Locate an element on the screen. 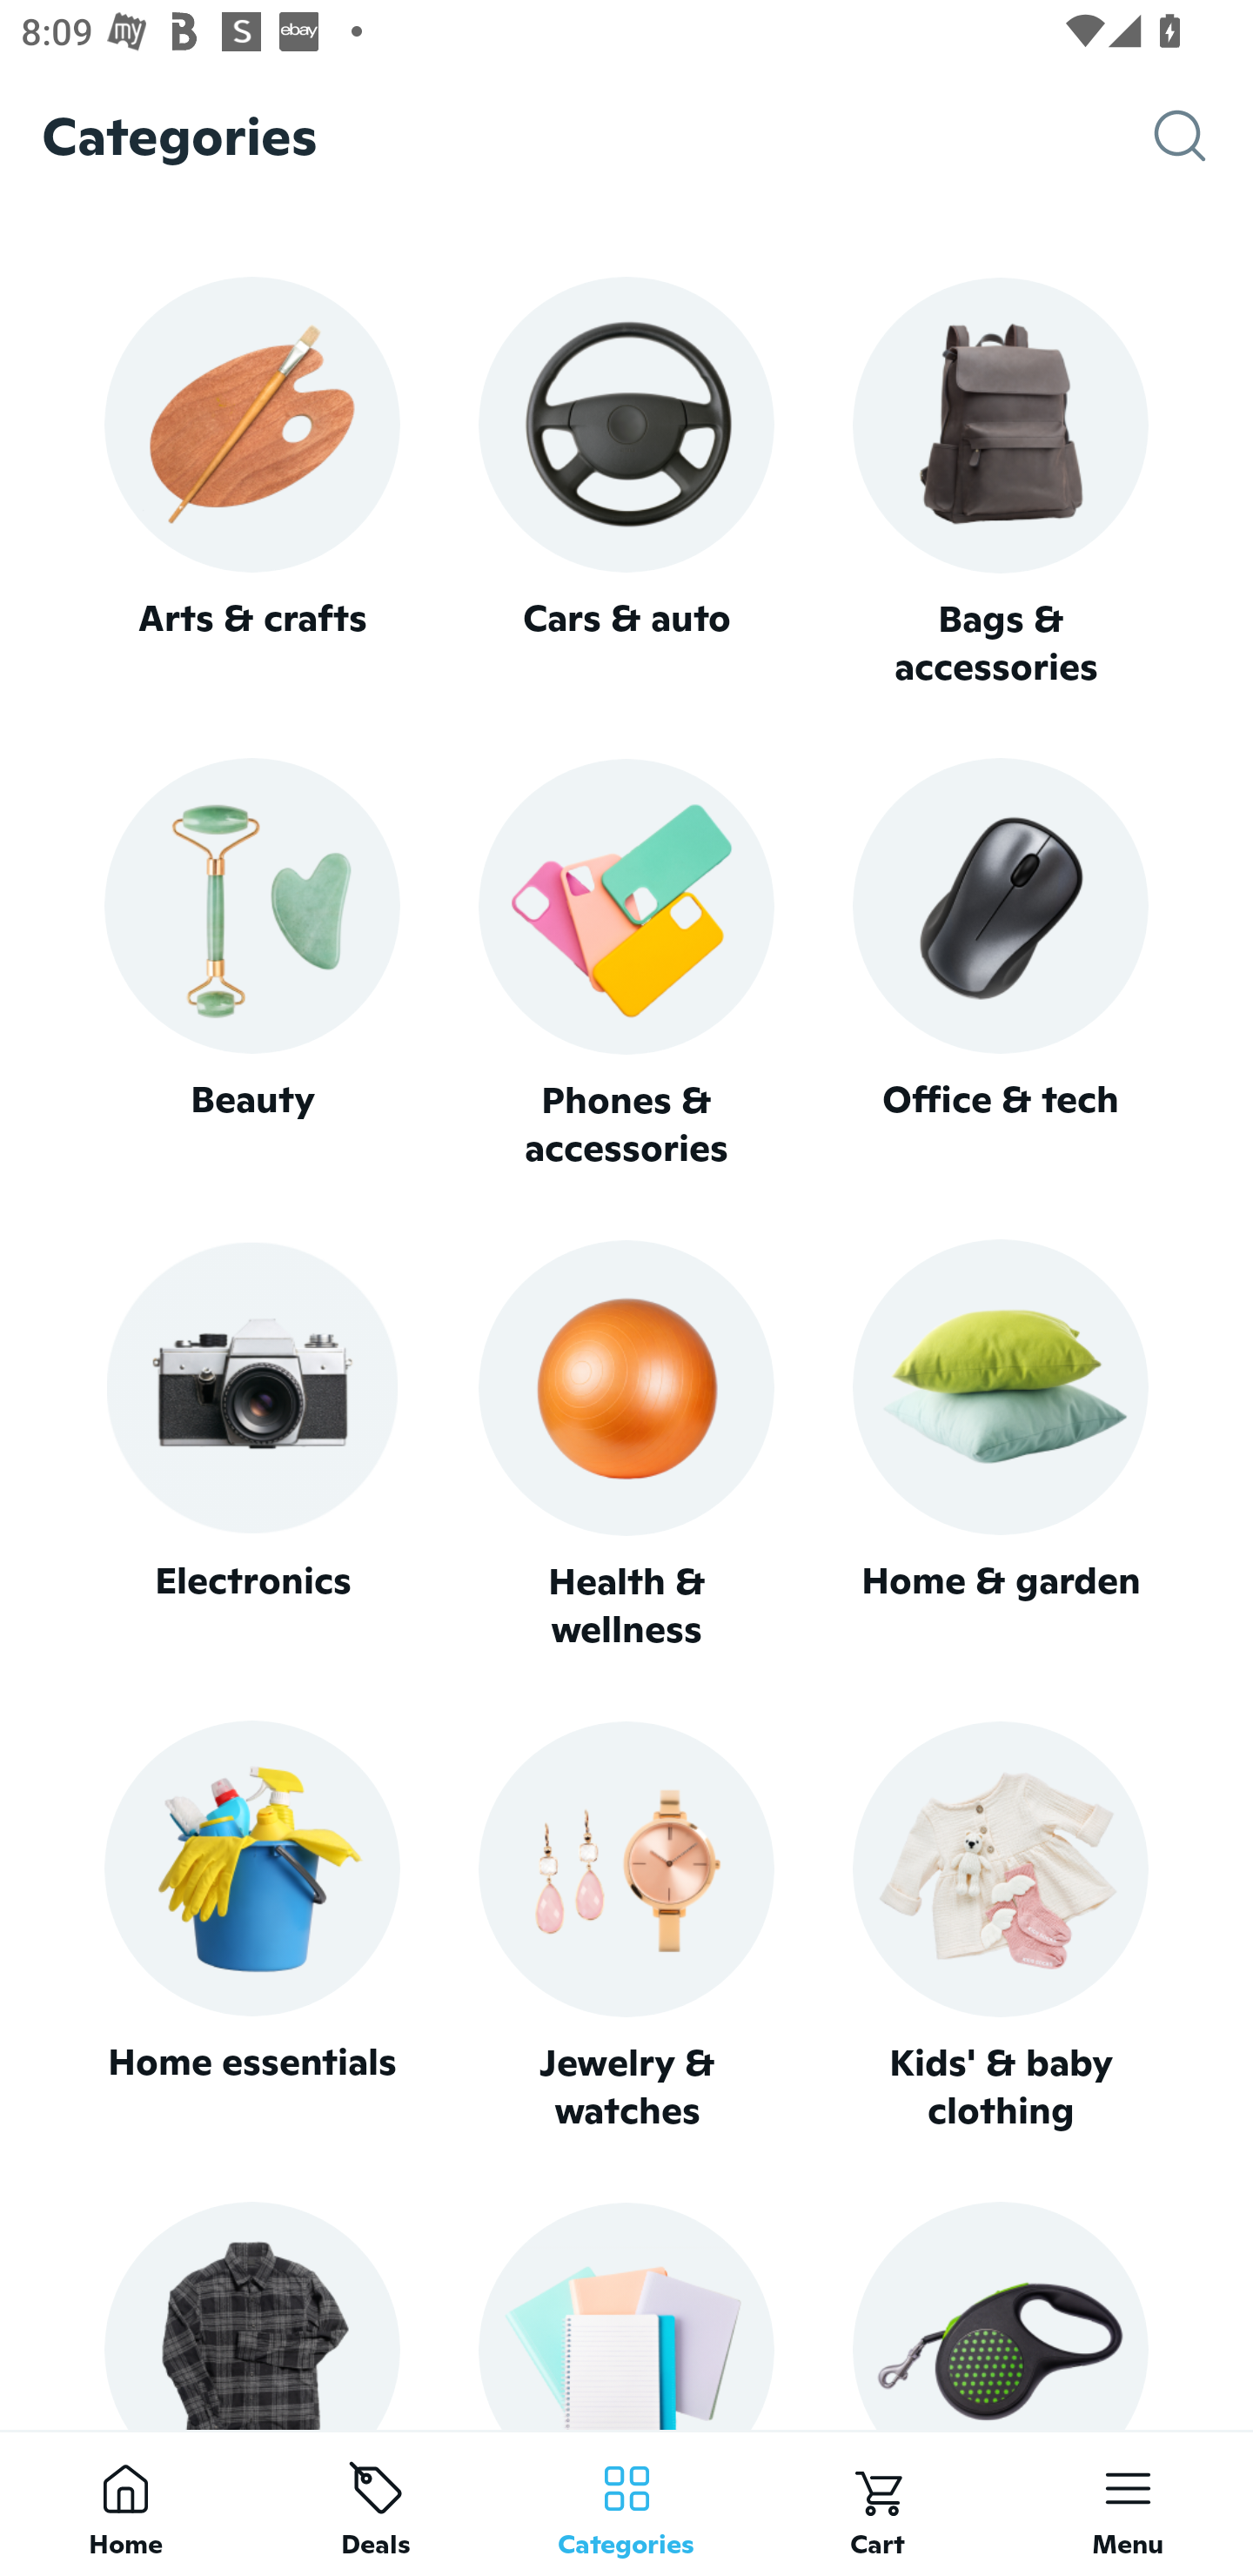 The image size is (1253, 2576). Office & school supplies is located at coordinates (626, 2315).